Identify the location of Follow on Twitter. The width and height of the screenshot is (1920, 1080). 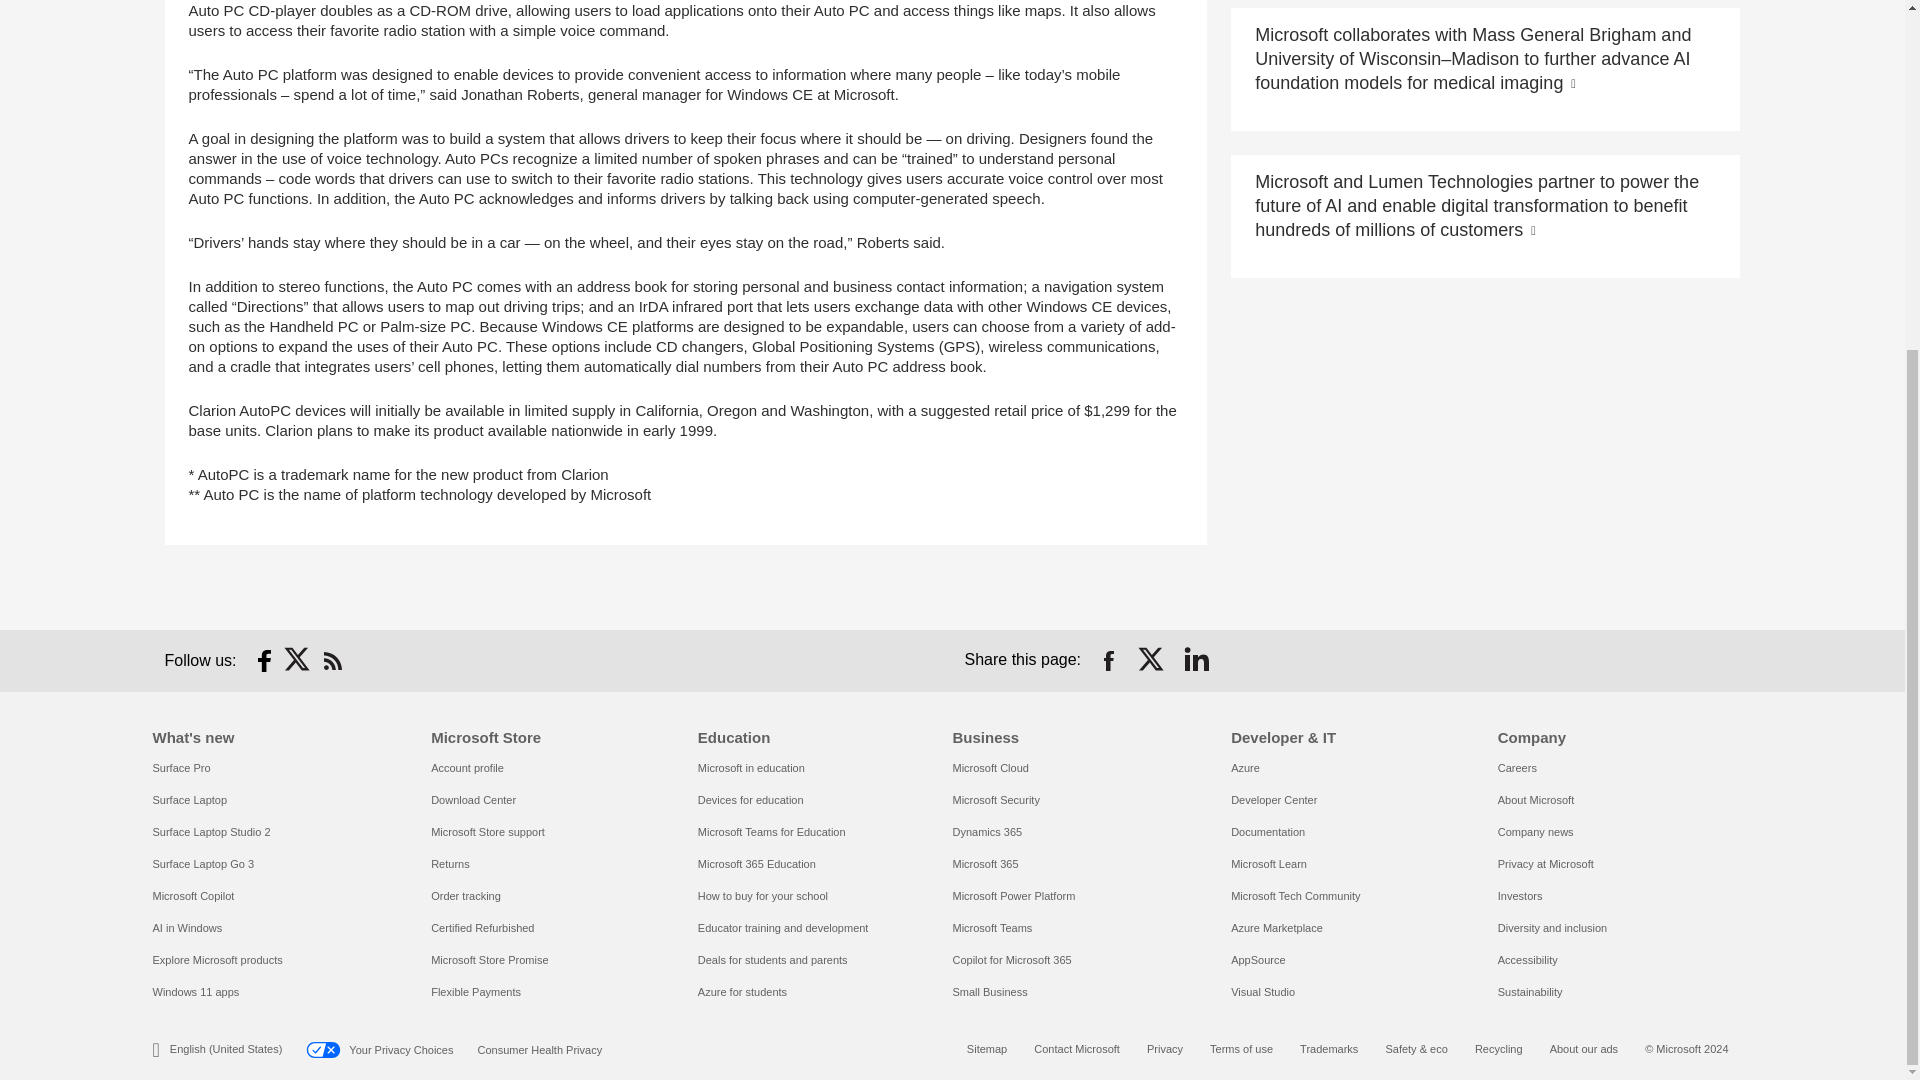
(298, 660).